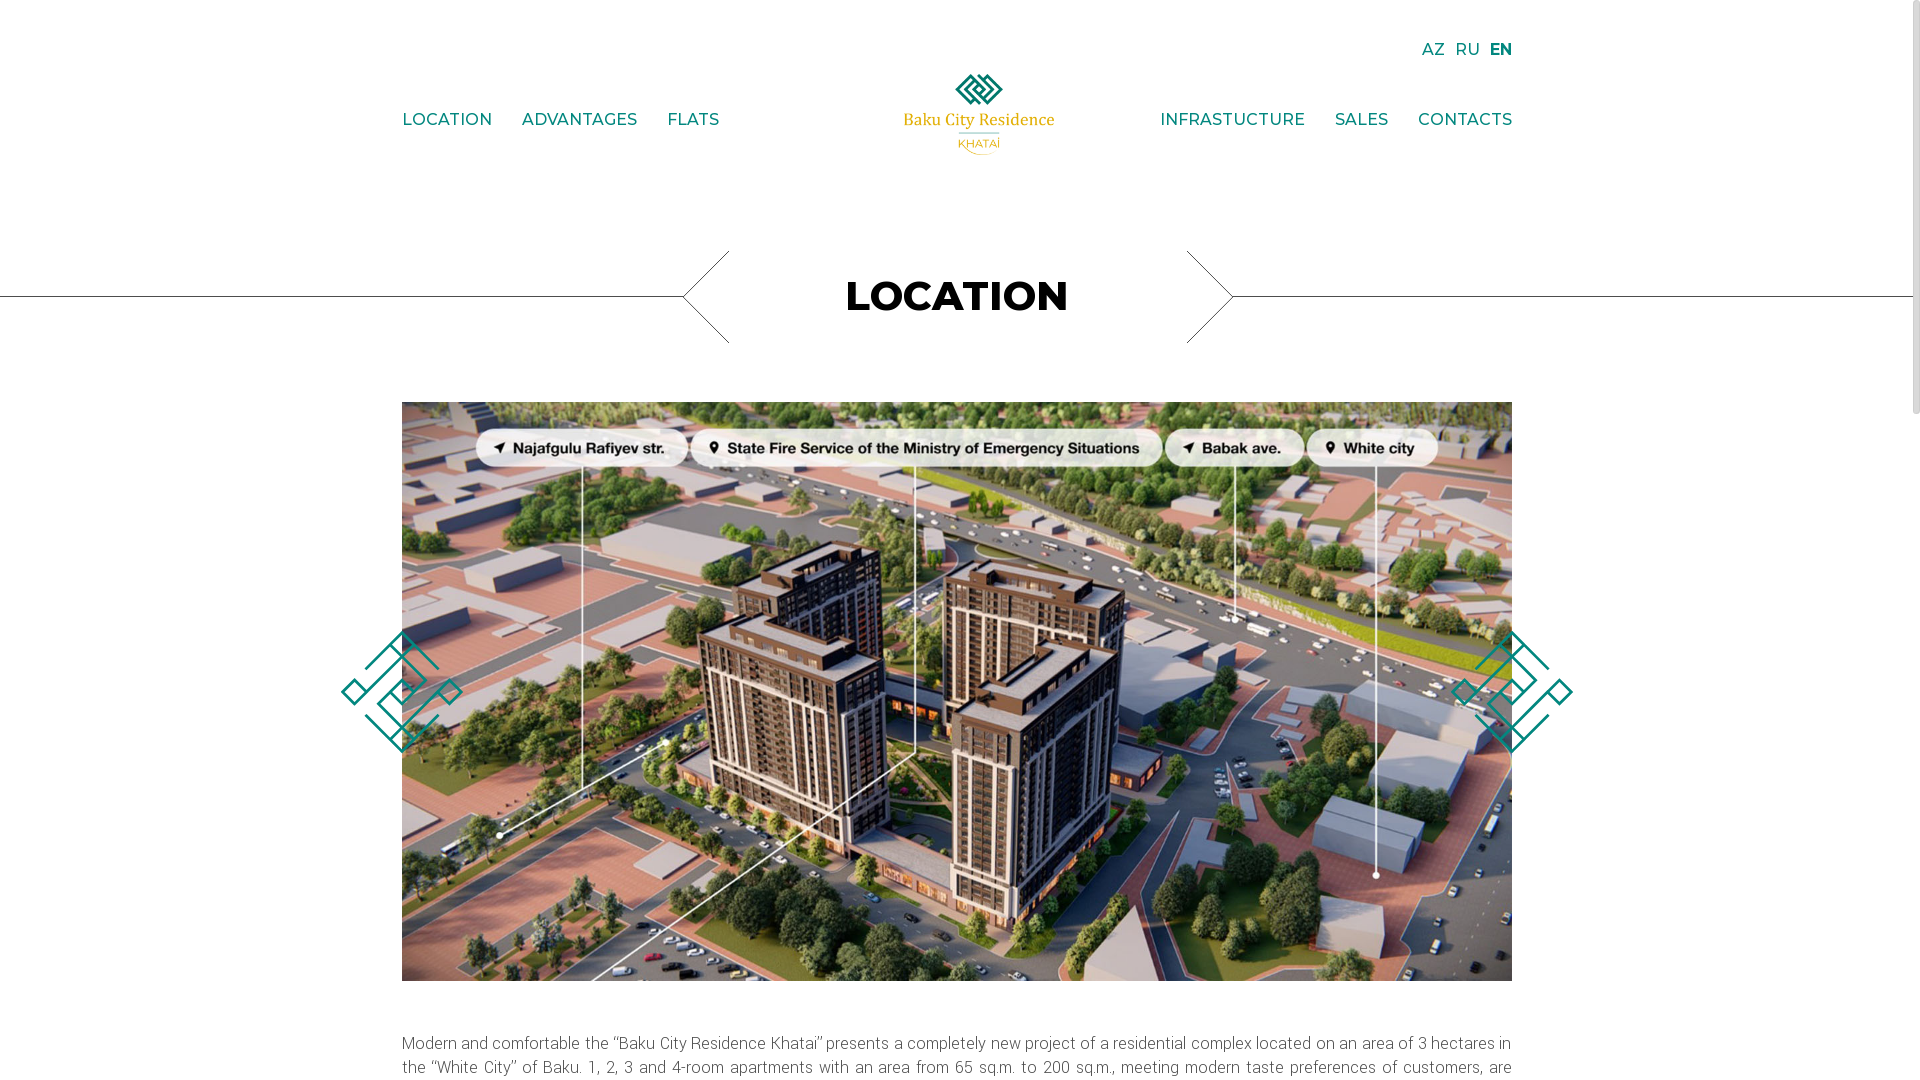 The image size is (1920, 1080). Describe the element at coordinates (1465, 120) in the screenshot. I see `CONTACTS` at that location.